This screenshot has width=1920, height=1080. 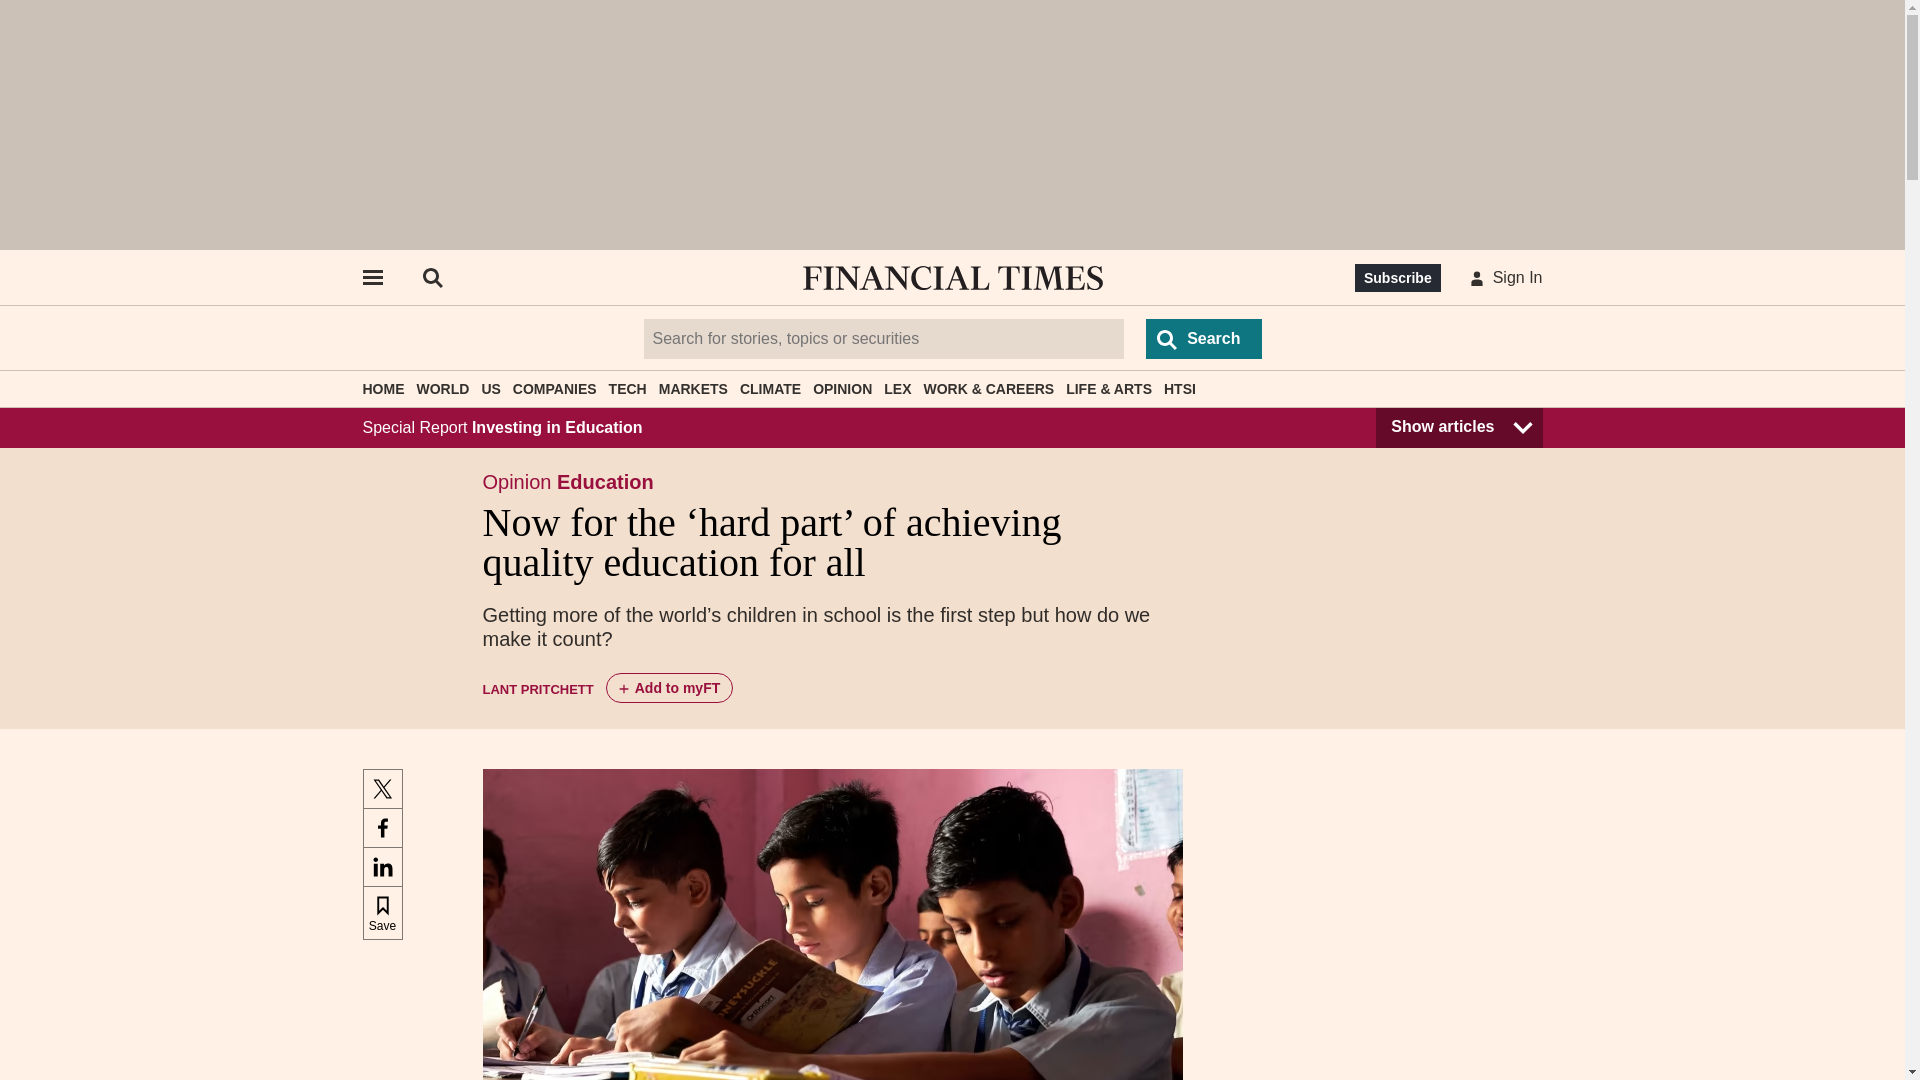 What do you see at coordinates (371, 278) in the screenshot?
I see `OPEN SIDE NAVIGATION MENU` at bounding box center [371, 278].